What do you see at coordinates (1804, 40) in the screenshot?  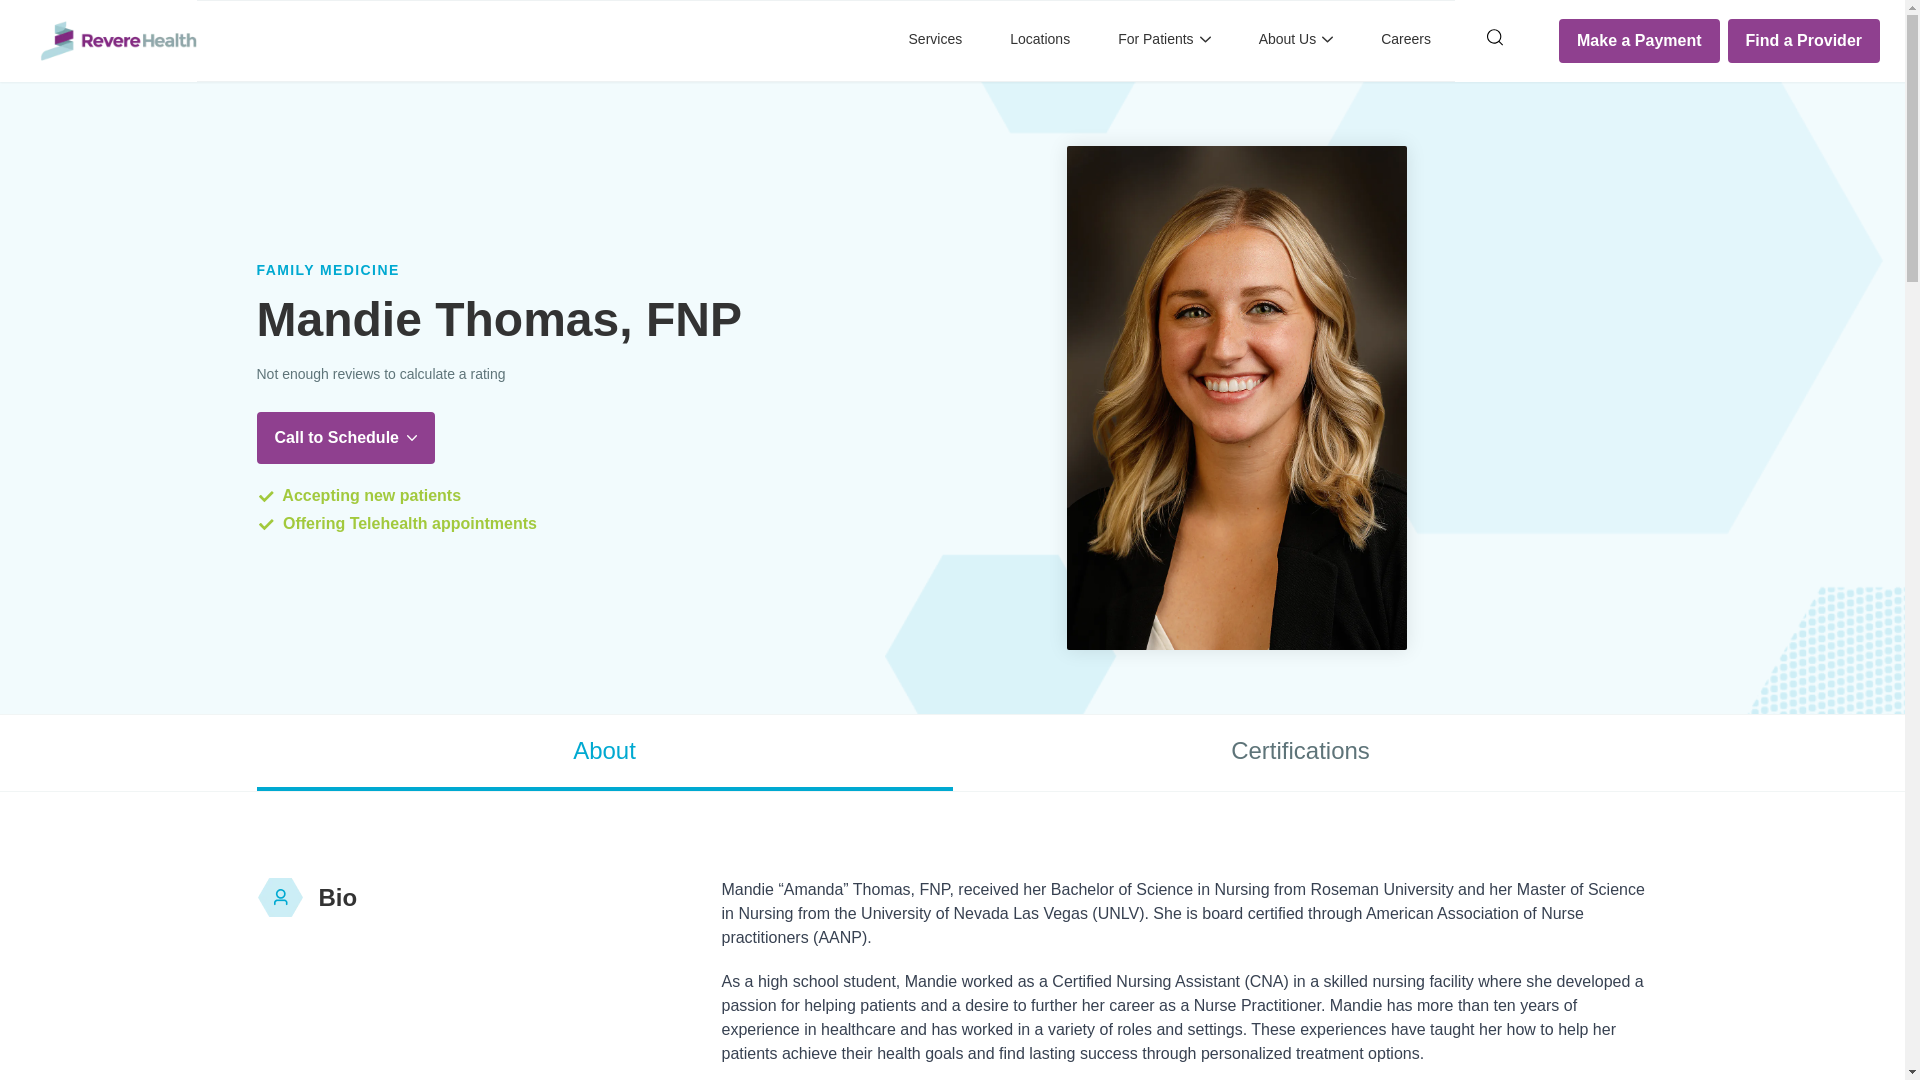 I see `Find a Provider` at bounding box center [1804, 40].